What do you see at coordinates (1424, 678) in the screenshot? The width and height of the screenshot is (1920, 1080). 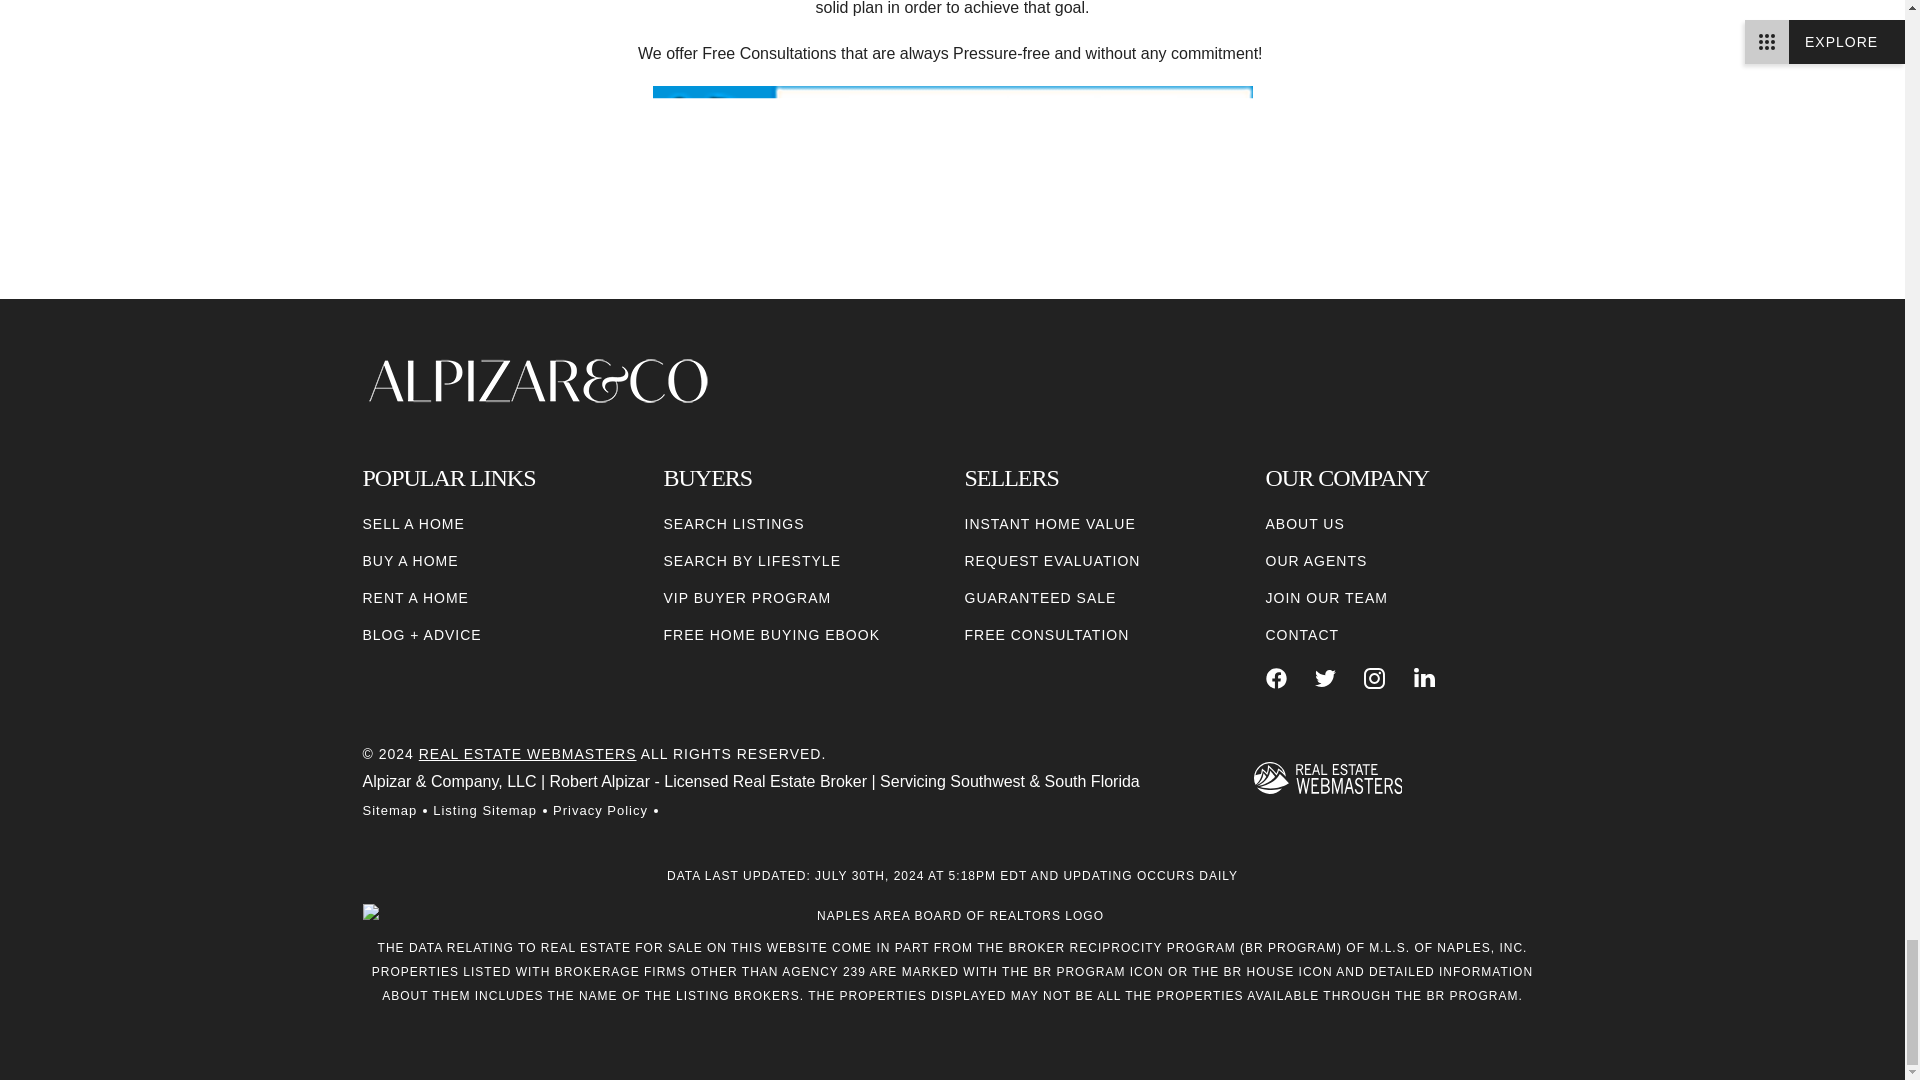 I see `LINKEDIN` at bounding box center [1424, 678].